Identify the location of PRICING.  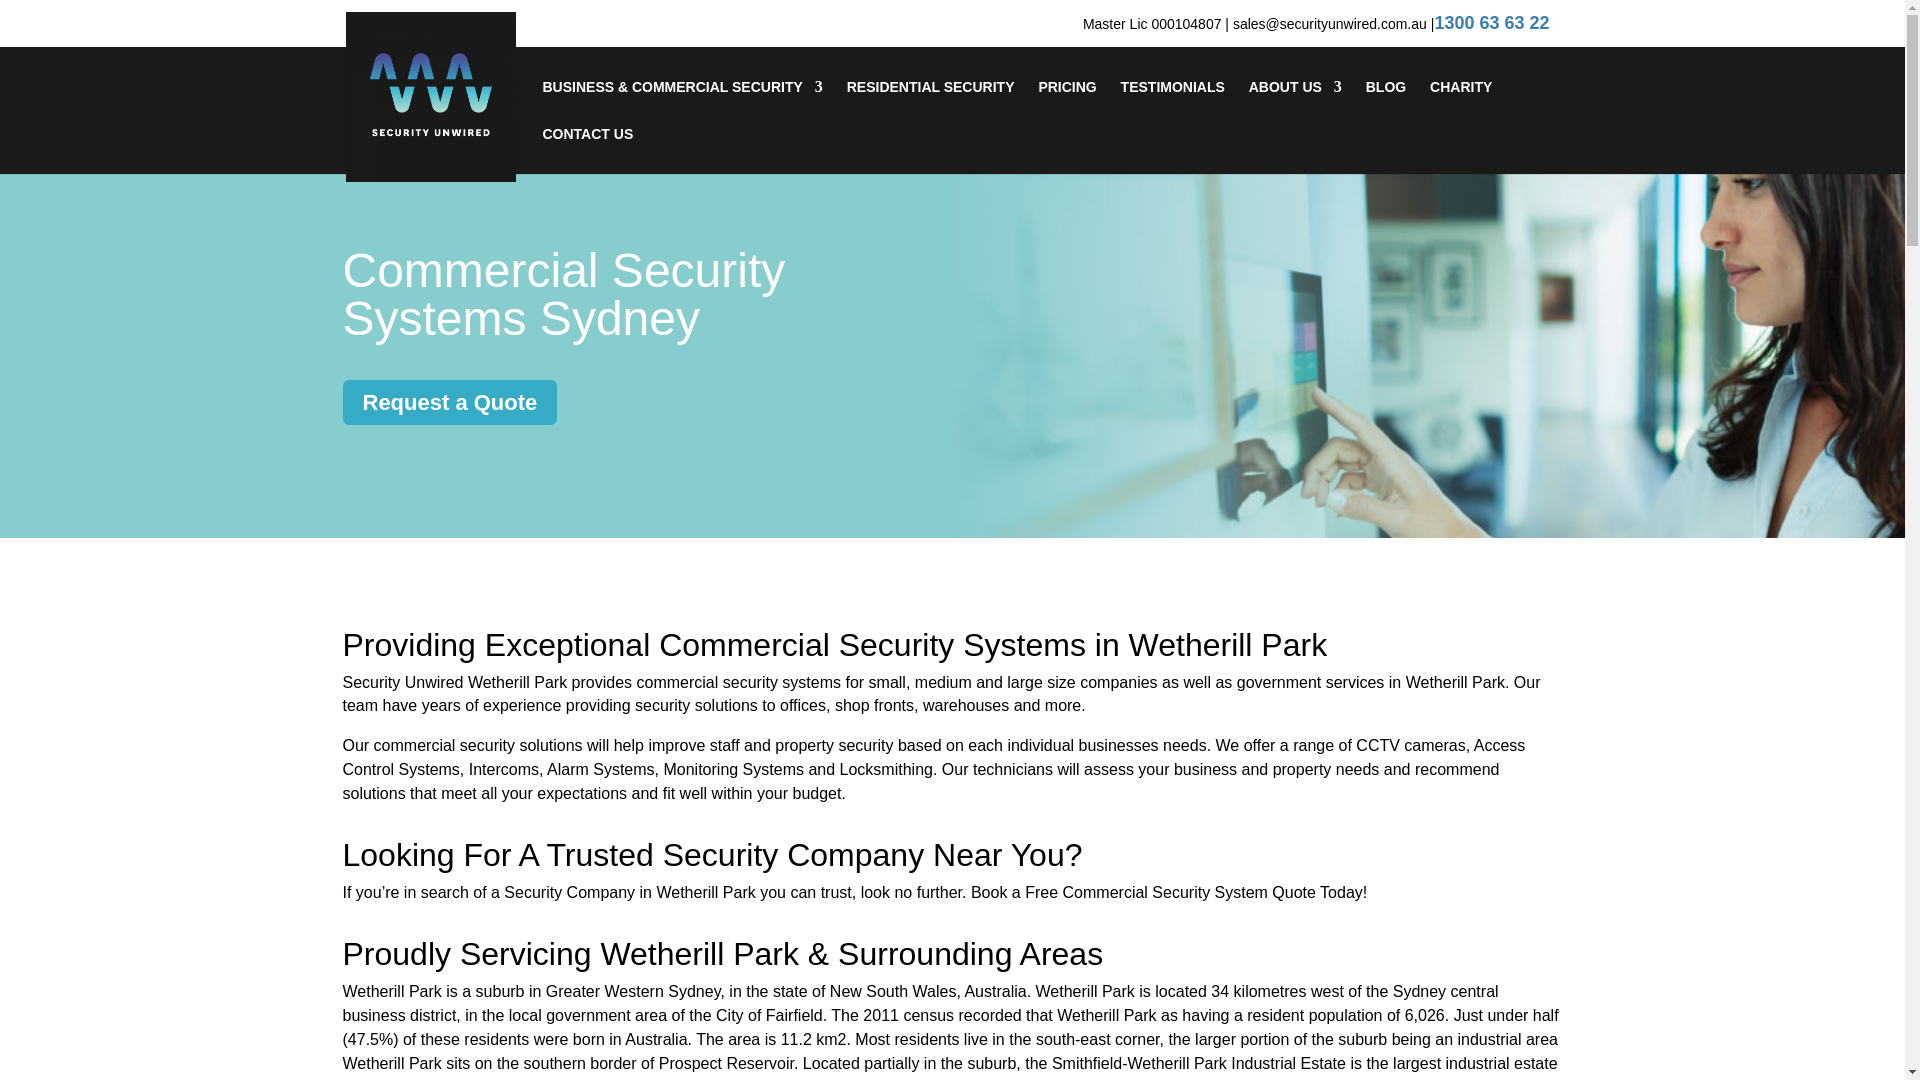
(1067, 103).